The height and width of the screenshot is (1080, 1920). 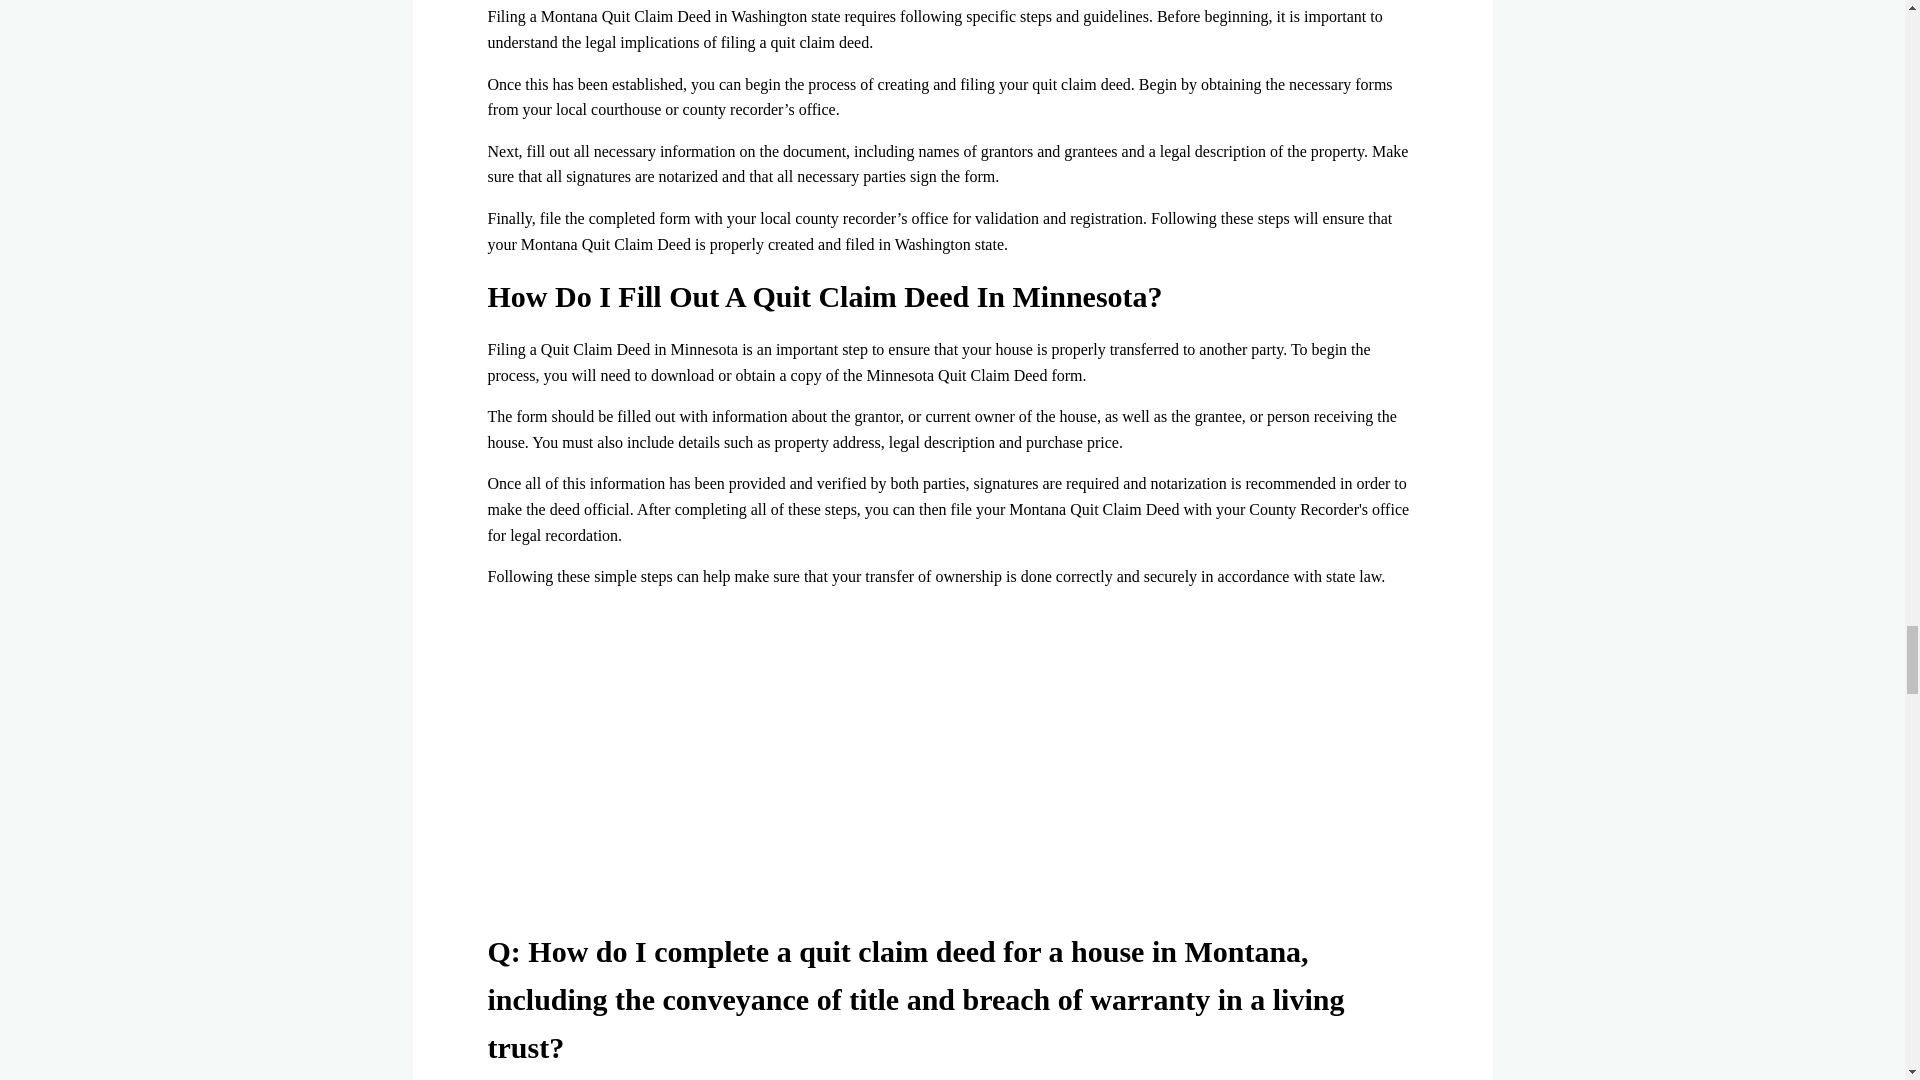 What do you see at coordinates (952, 763) in the screenshot?
I see `YouTube video player` at bounding box center [952, 763].